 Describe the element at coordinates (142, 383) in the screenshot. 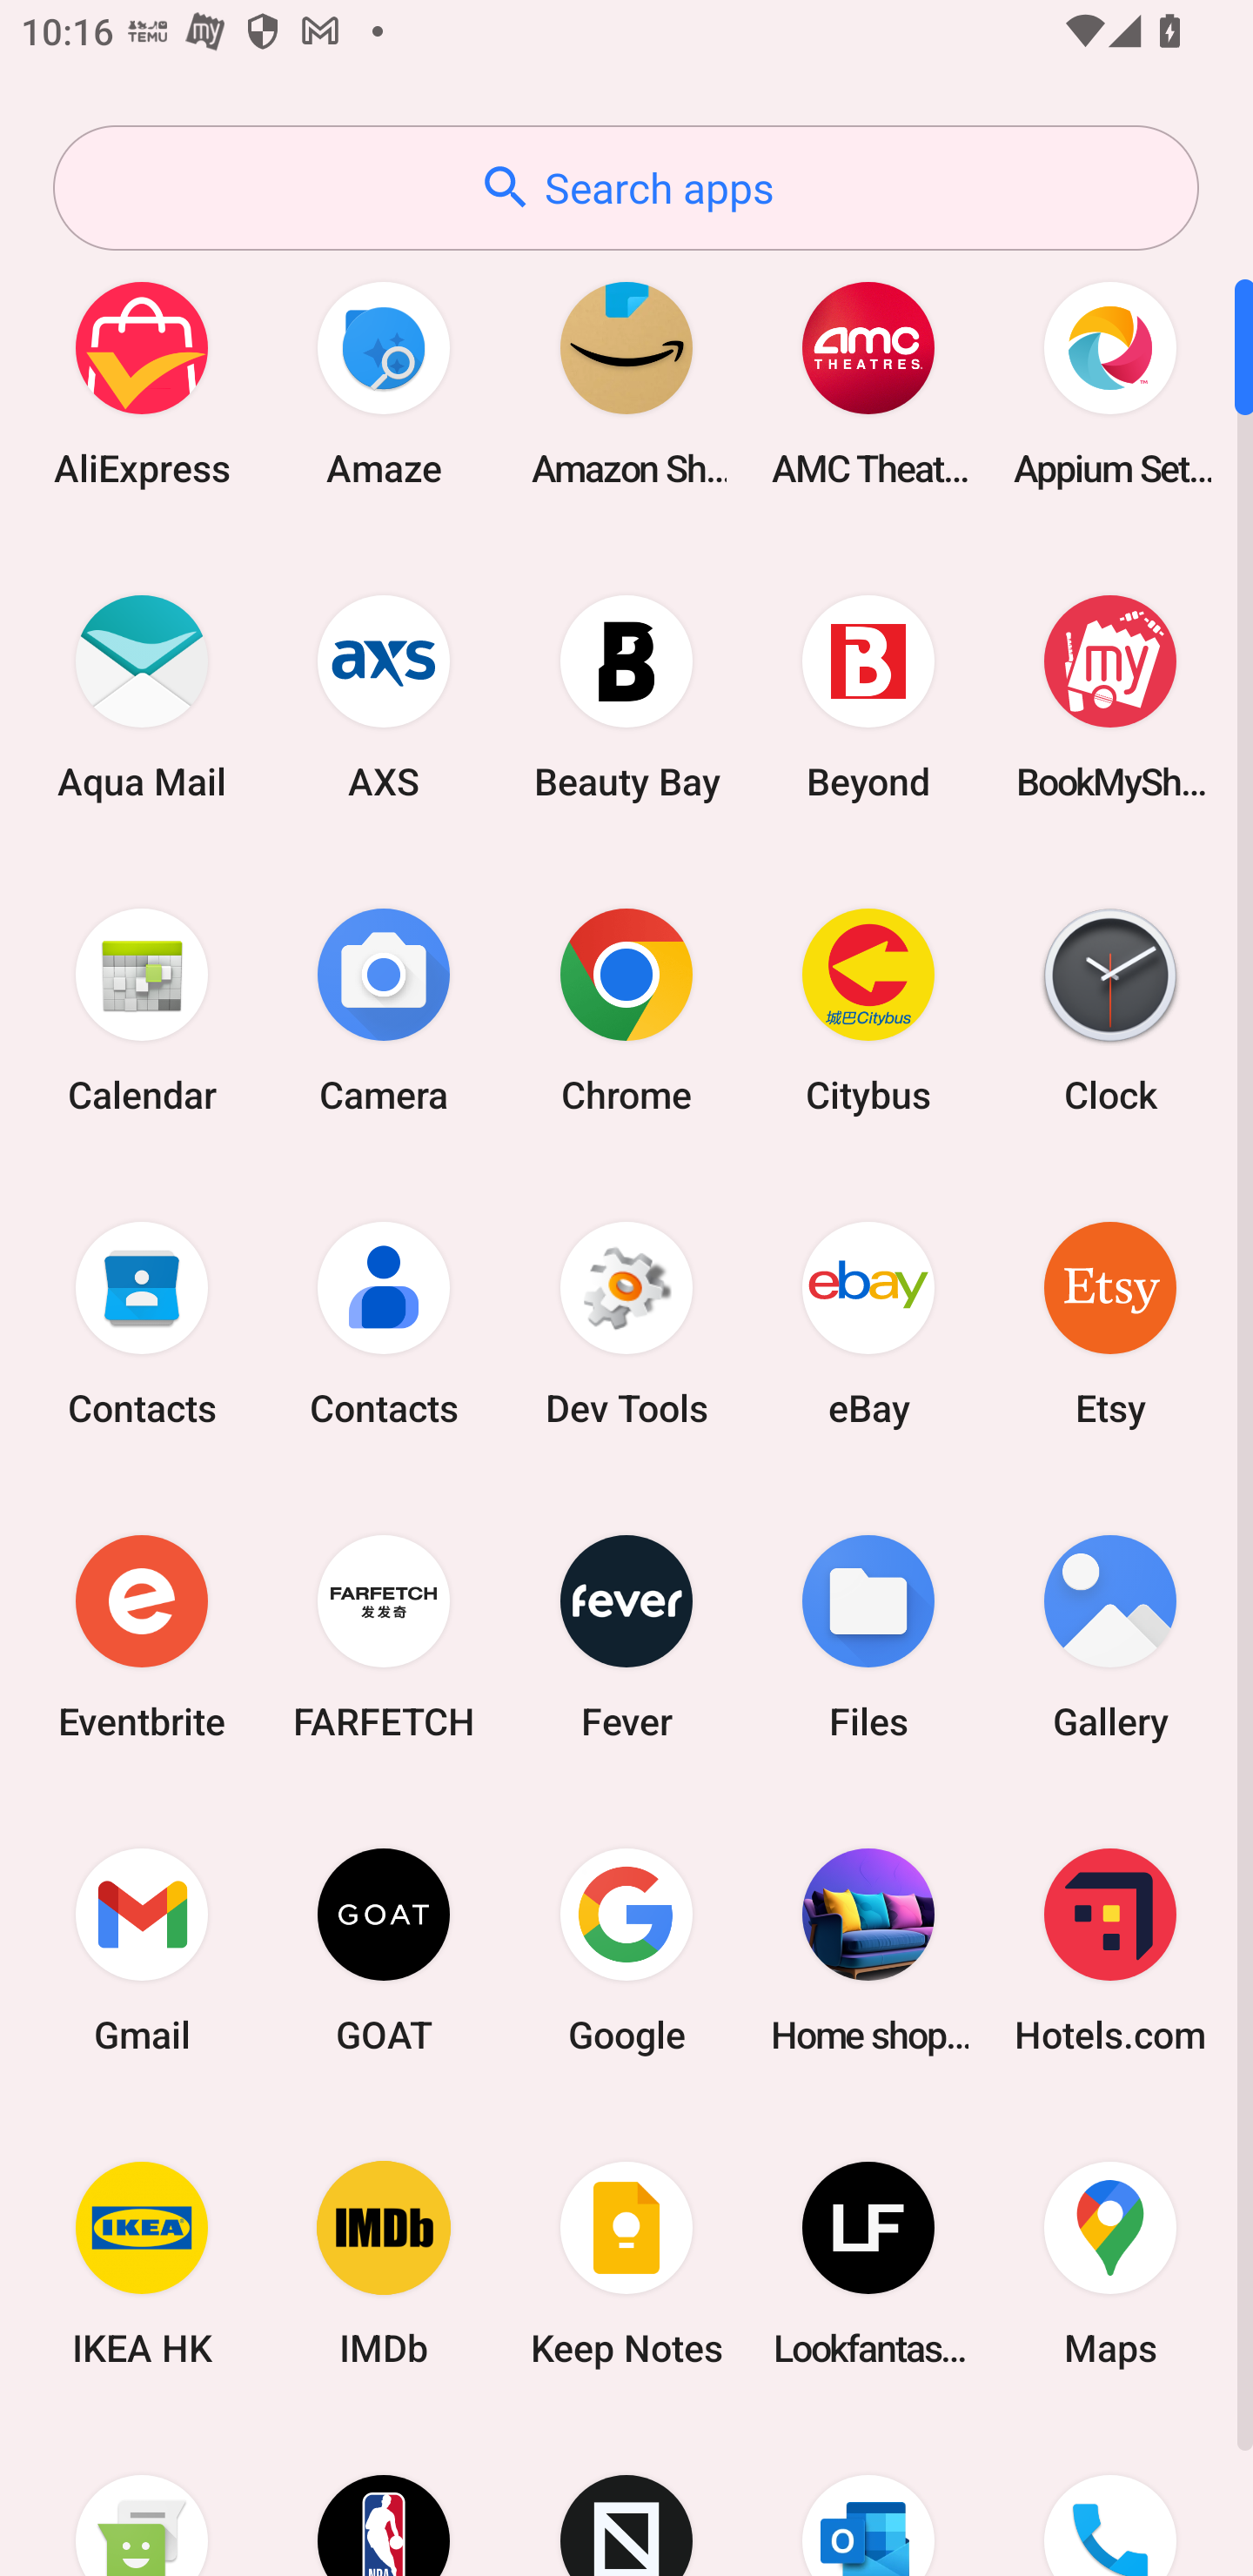

I see `AliExpress` at that location.